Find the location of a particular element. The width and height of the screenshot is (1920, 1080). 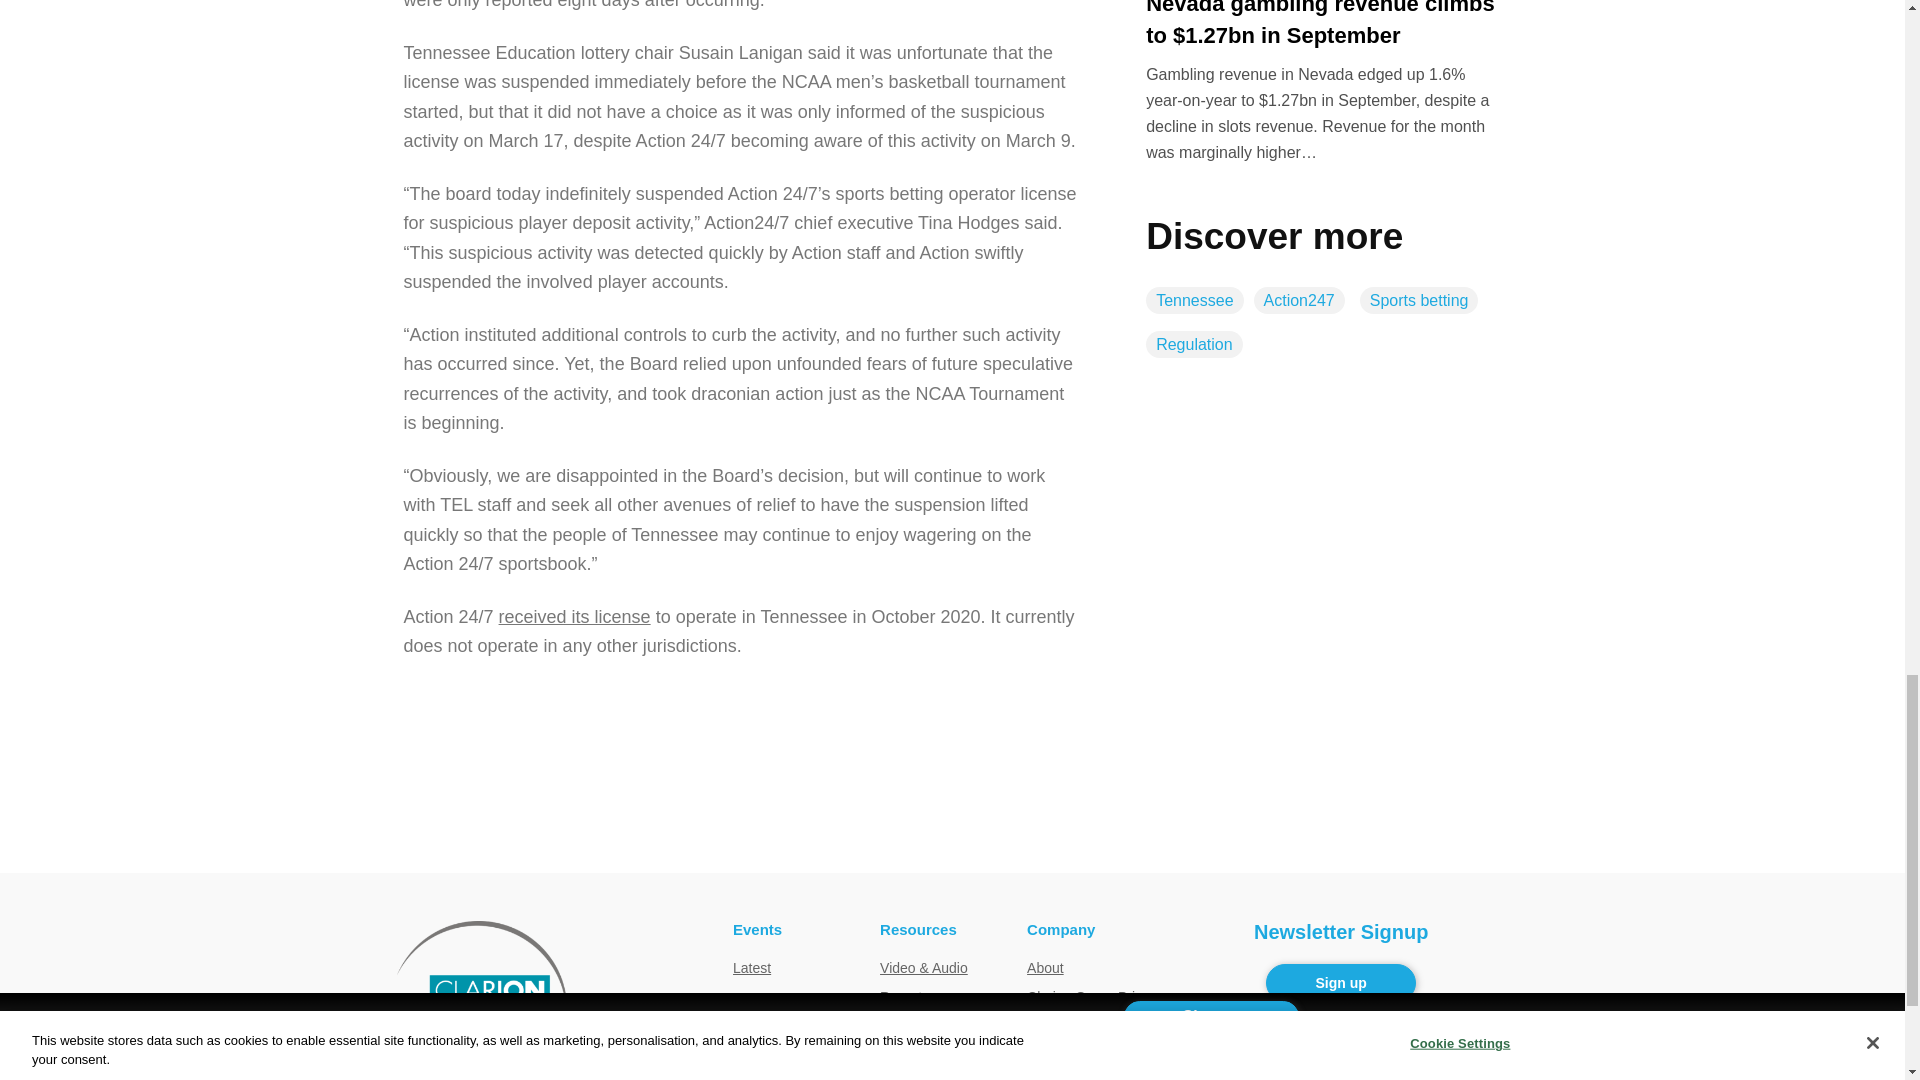

3rd party ad content is located at coordinates (951, 807).